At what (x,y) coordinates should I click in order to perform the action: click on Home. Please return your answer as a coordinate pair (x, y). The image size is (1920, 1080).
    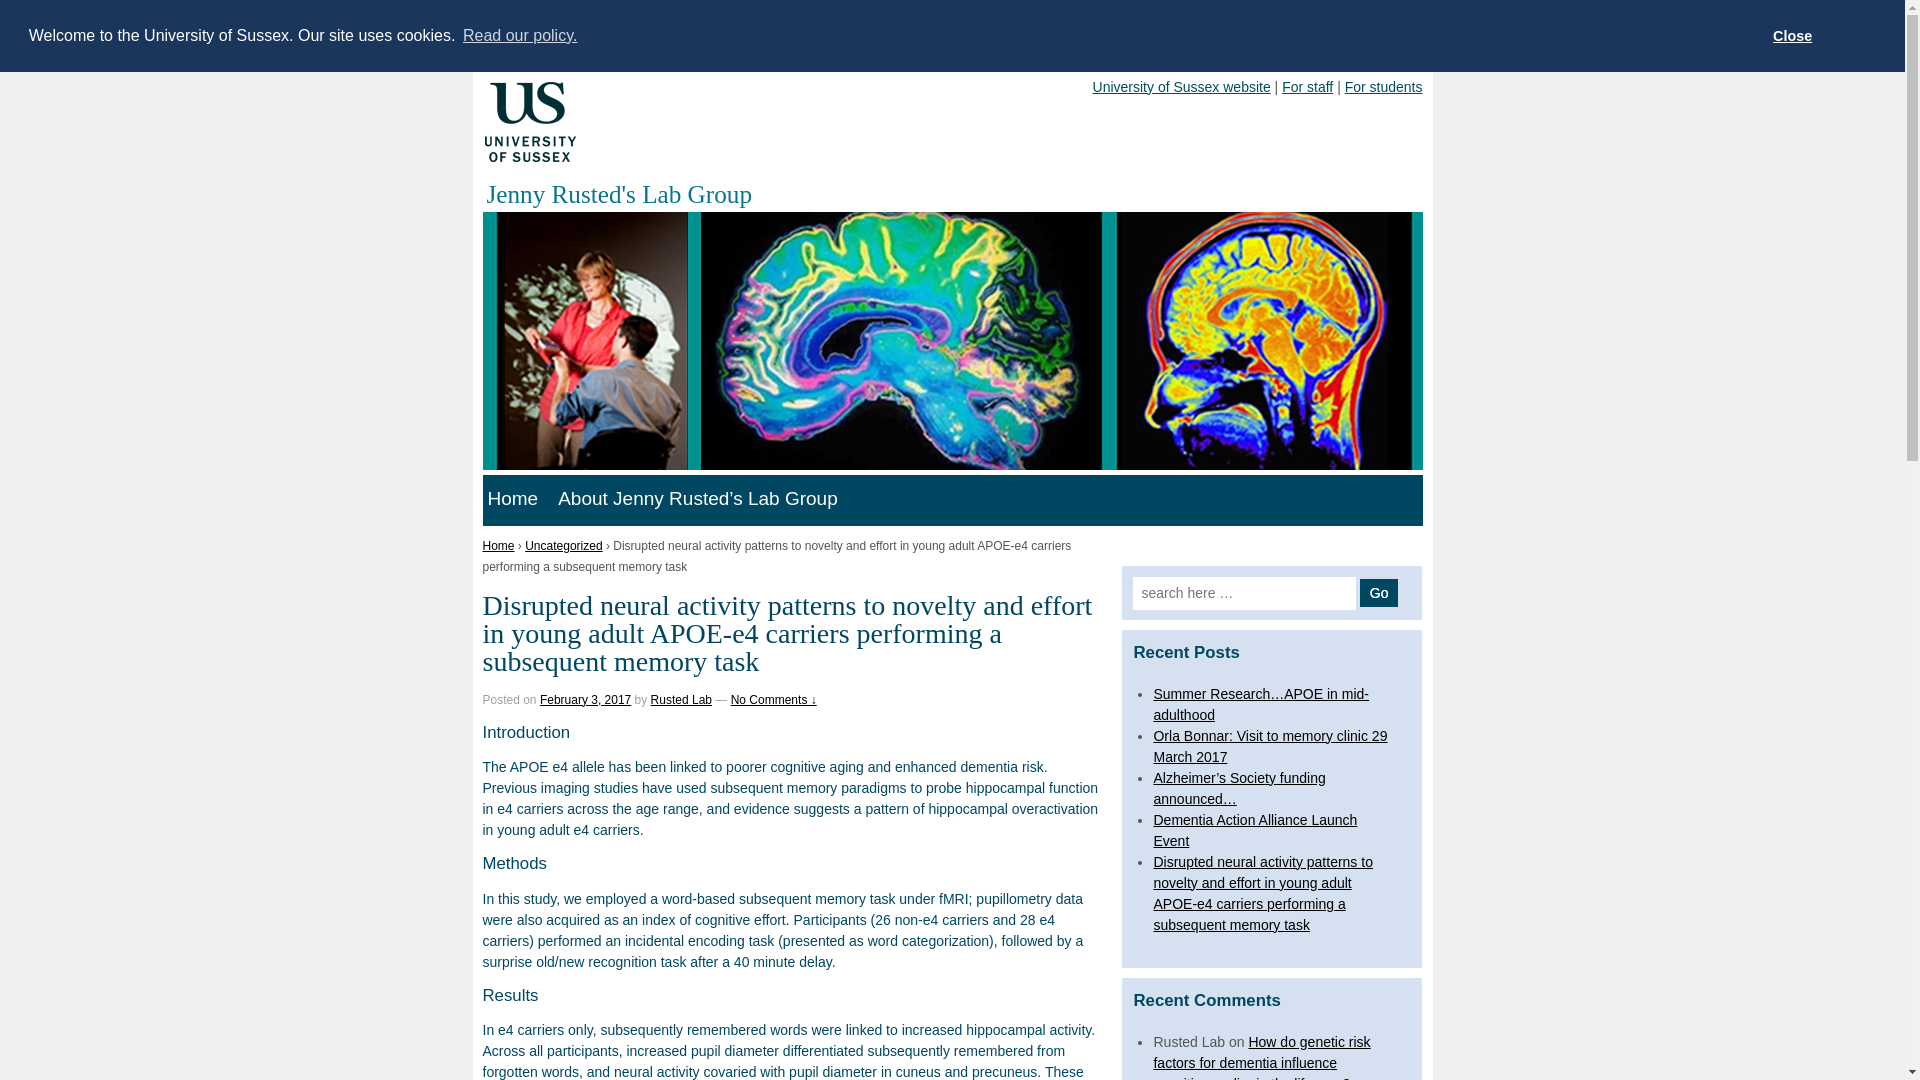
    Looking at the image, I should click on (512, 499).